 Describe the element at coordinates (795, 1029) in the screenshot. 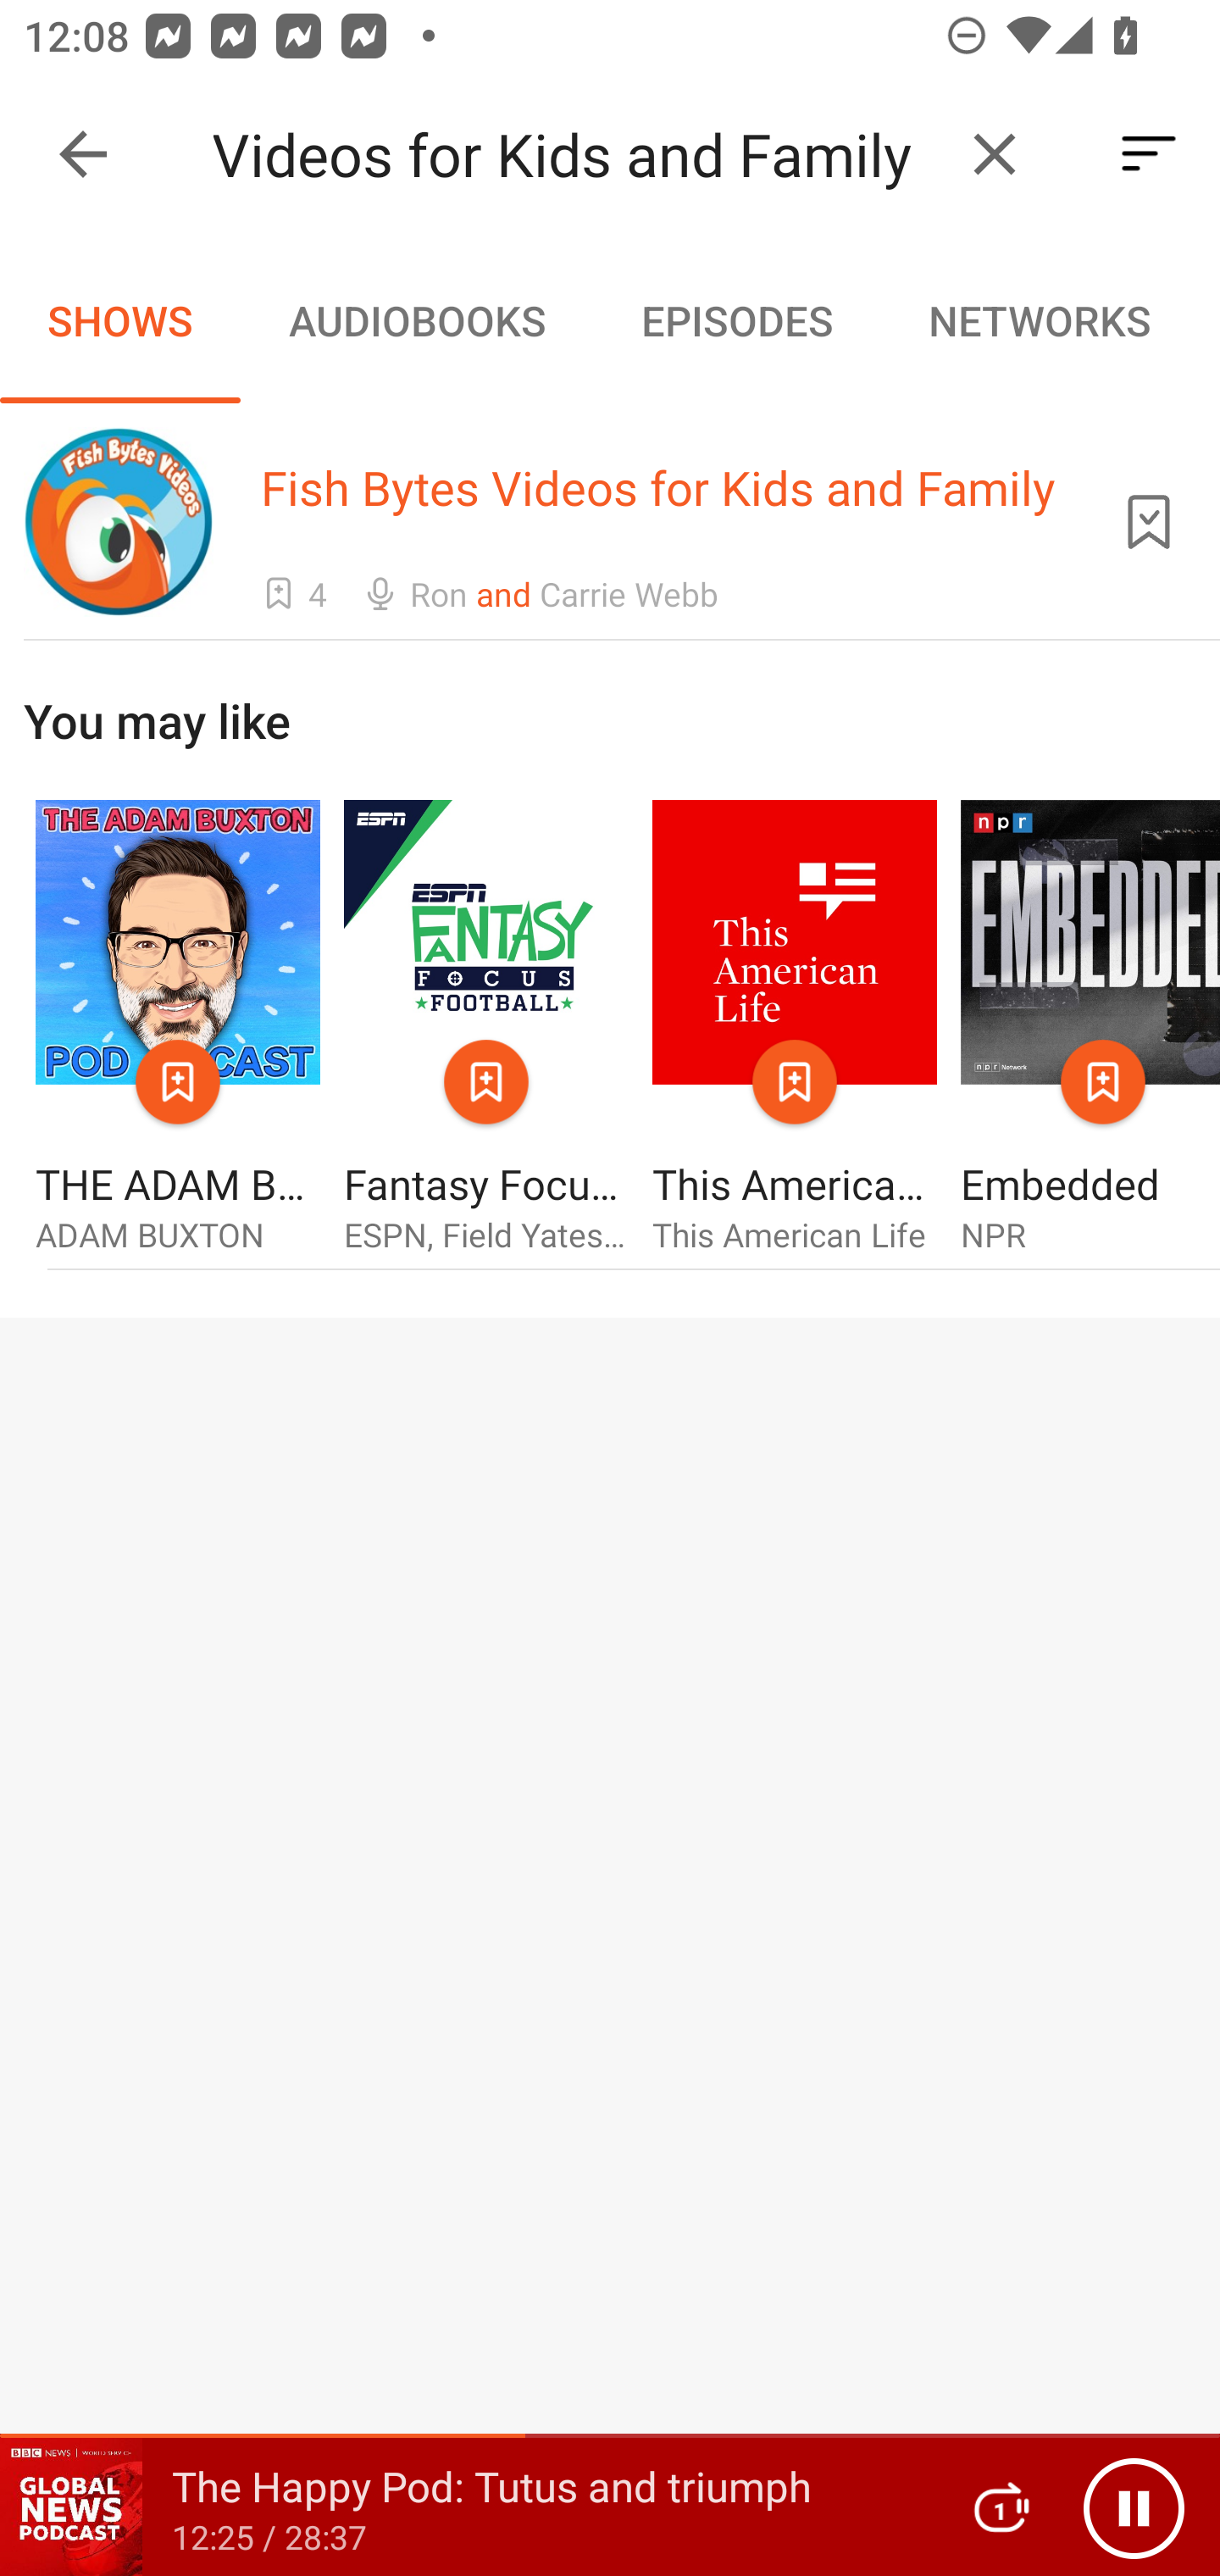

I see `This American Life` at that location.